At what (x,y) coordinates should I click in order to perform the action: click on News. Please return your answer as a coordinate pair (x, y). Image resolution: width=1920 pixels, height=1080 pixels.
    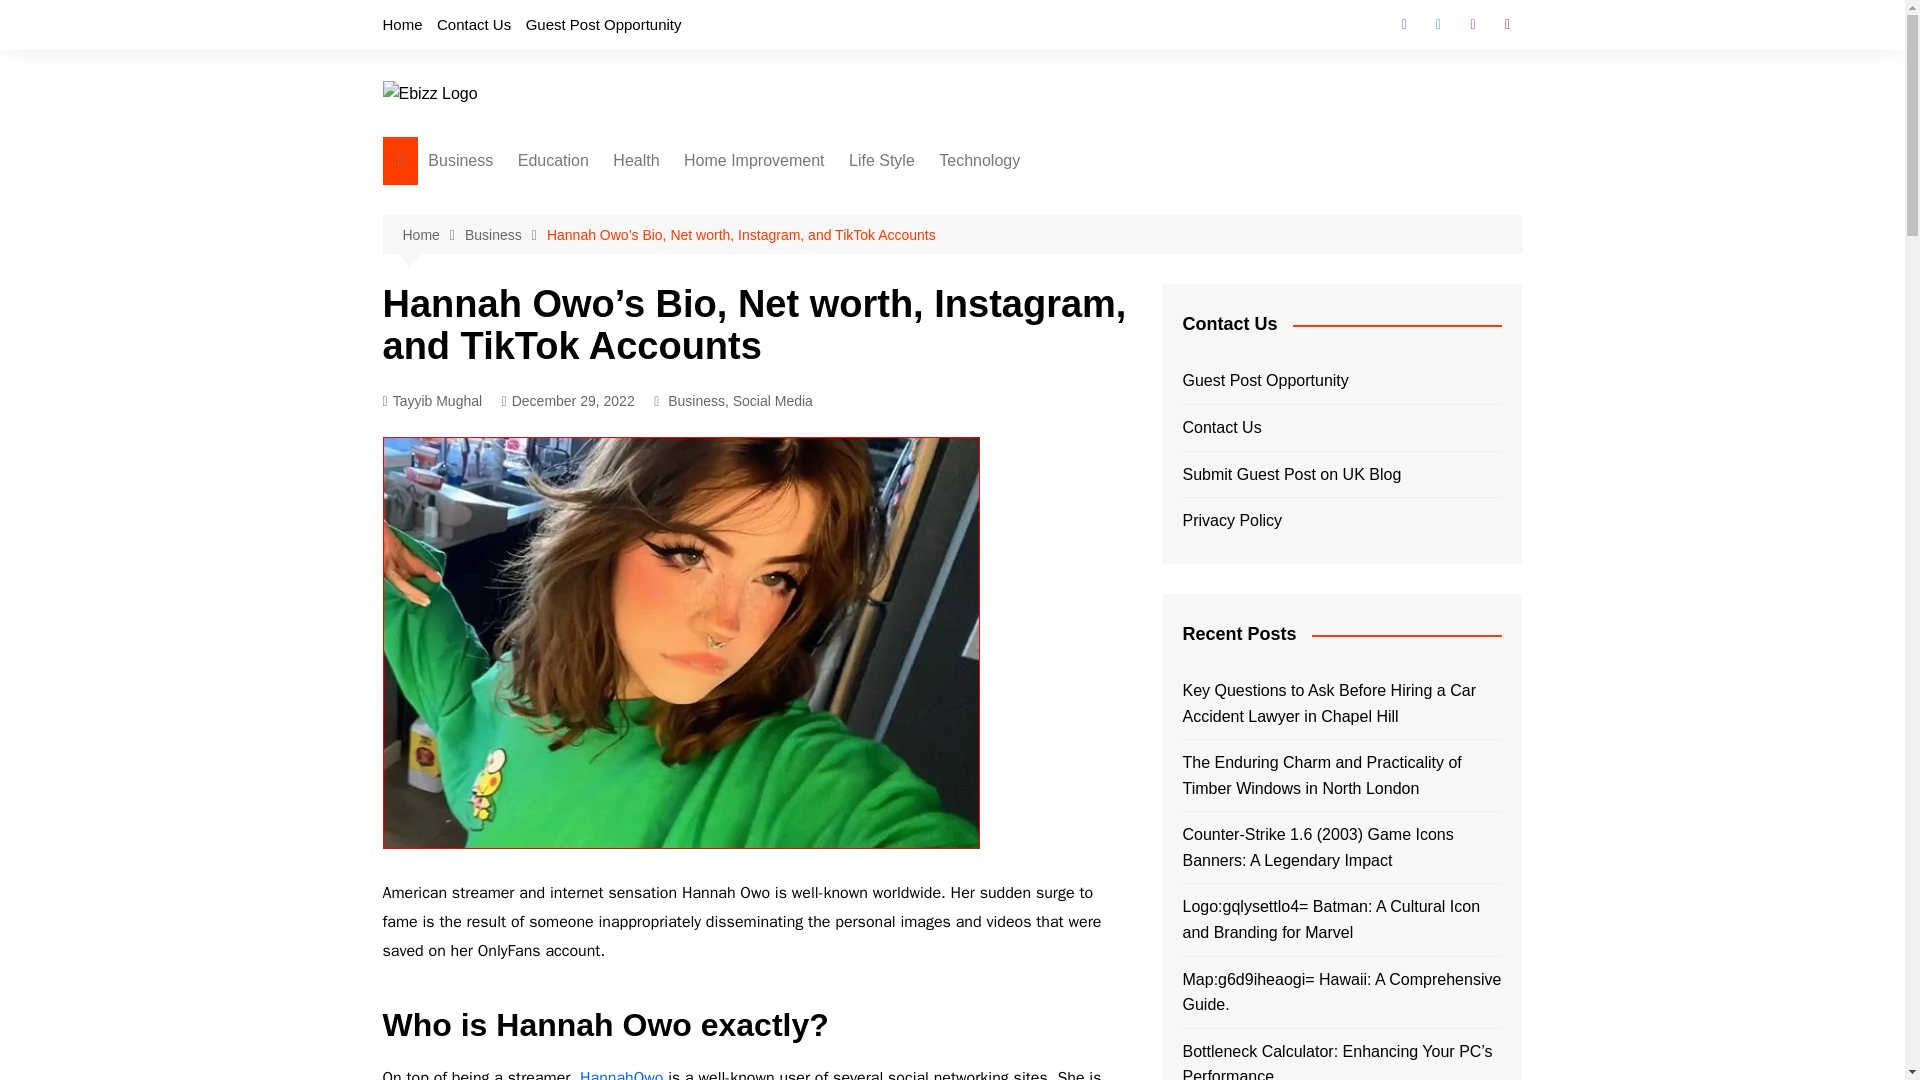
    Looking at the image, I should click on (528, 366).